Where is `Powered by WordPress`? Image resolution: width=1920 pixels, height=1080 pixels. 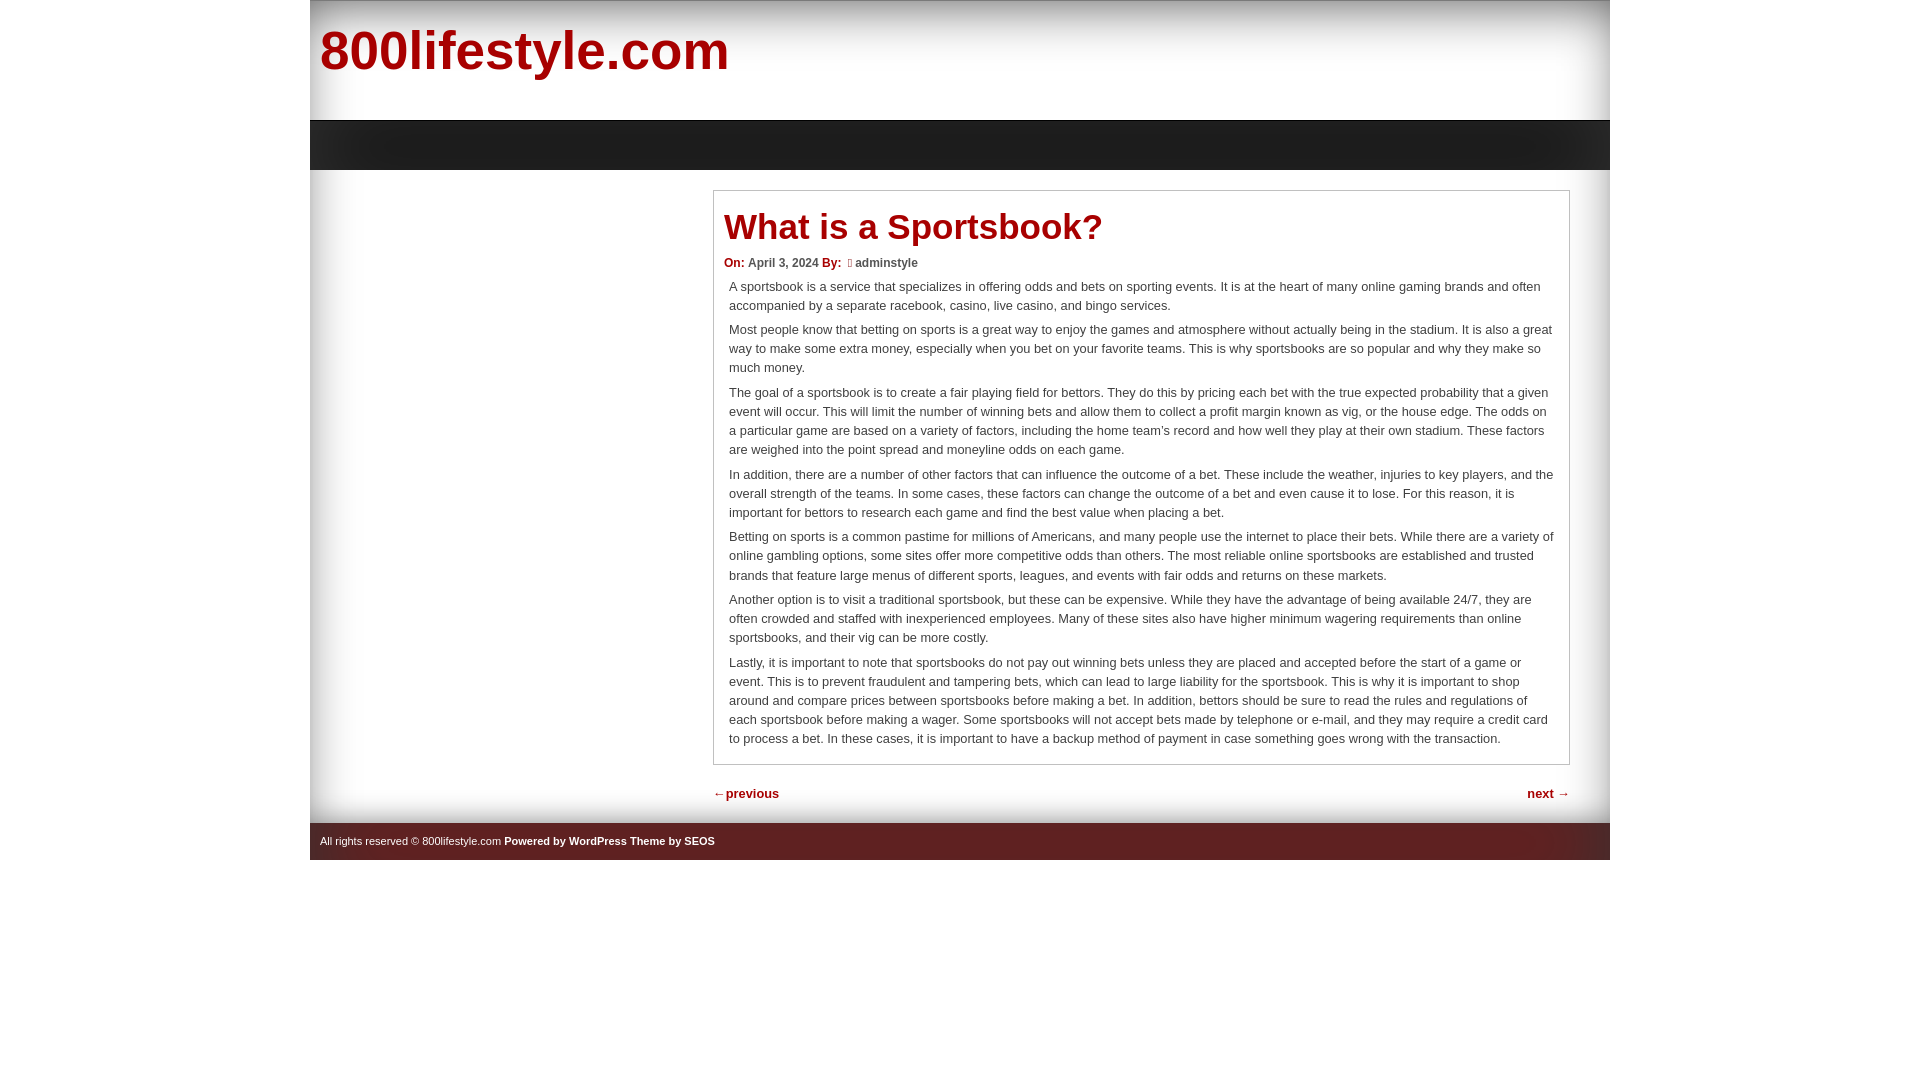 Powered by WordPress is located at coordinates (565, 840).